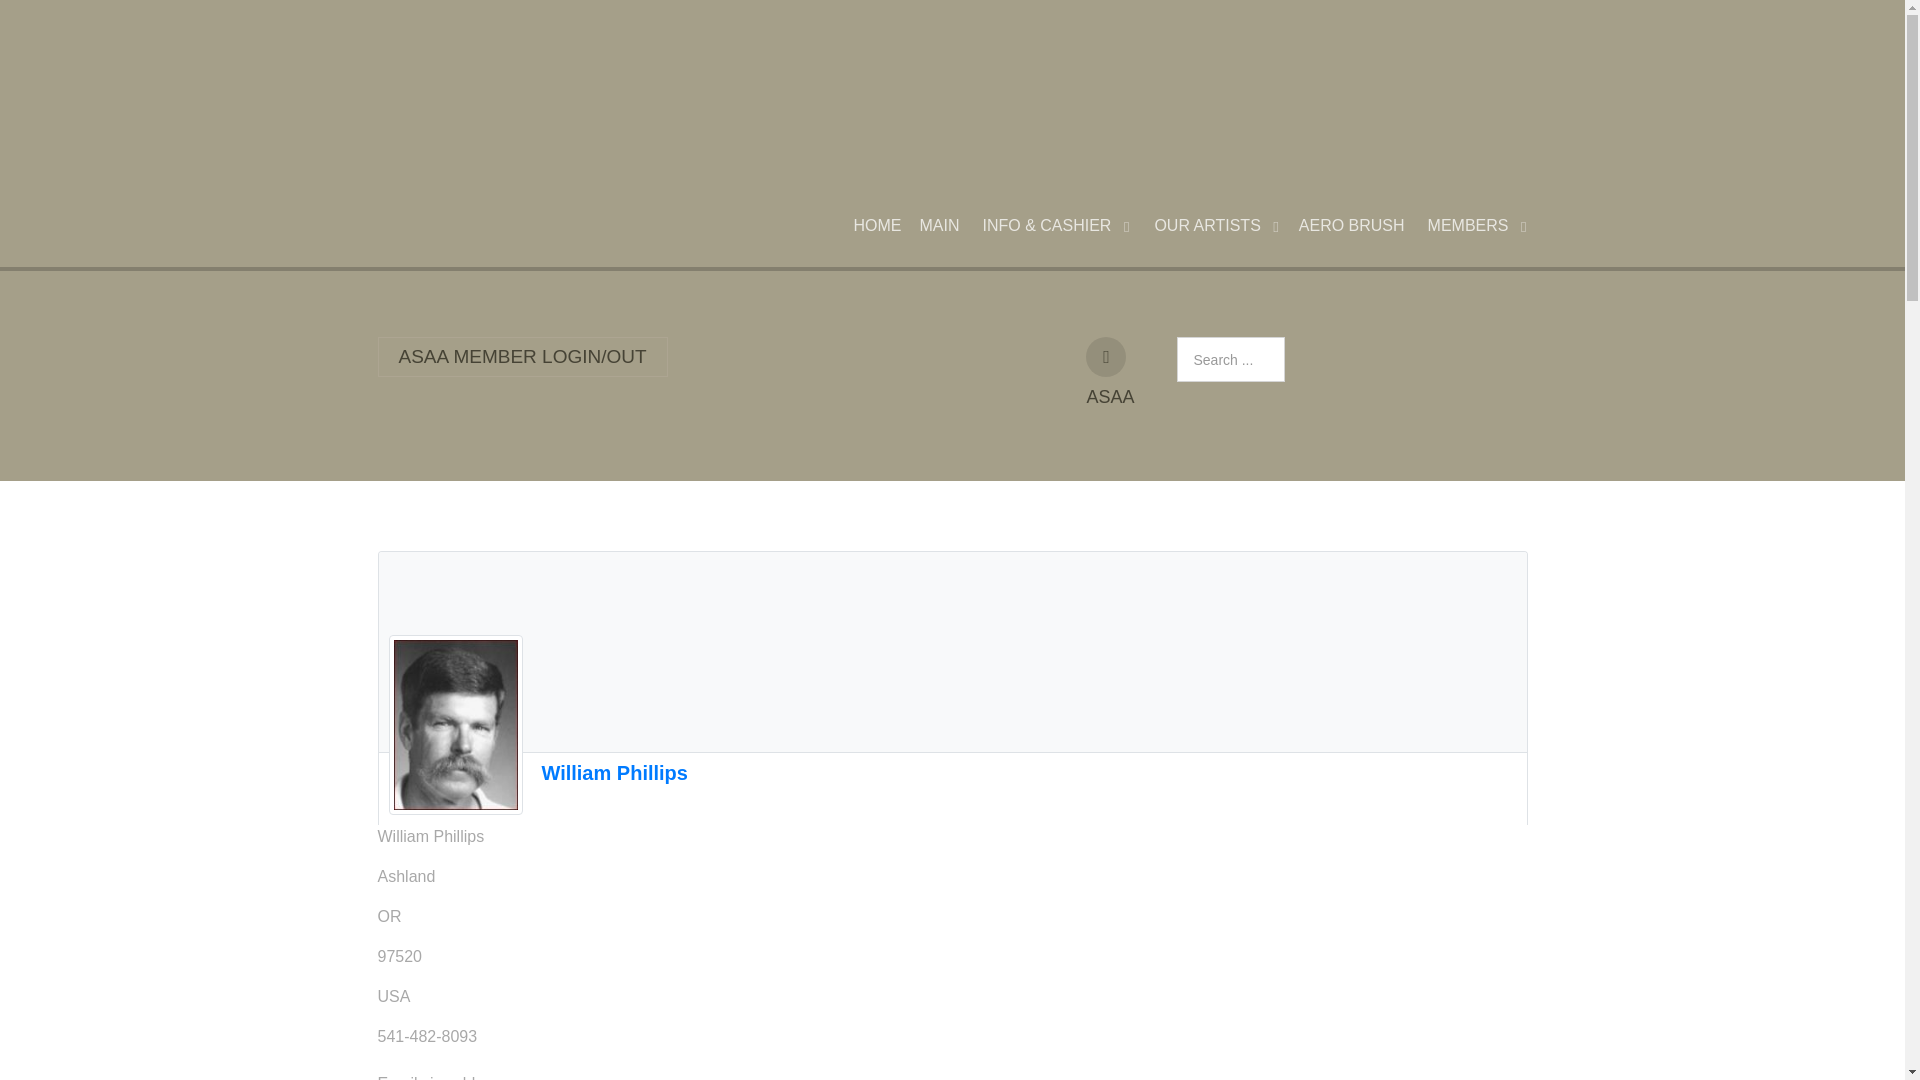 The width and height of the screenshot is (1920, 1080). I want to click on OUR ARTISTS, so click(1214, 225).